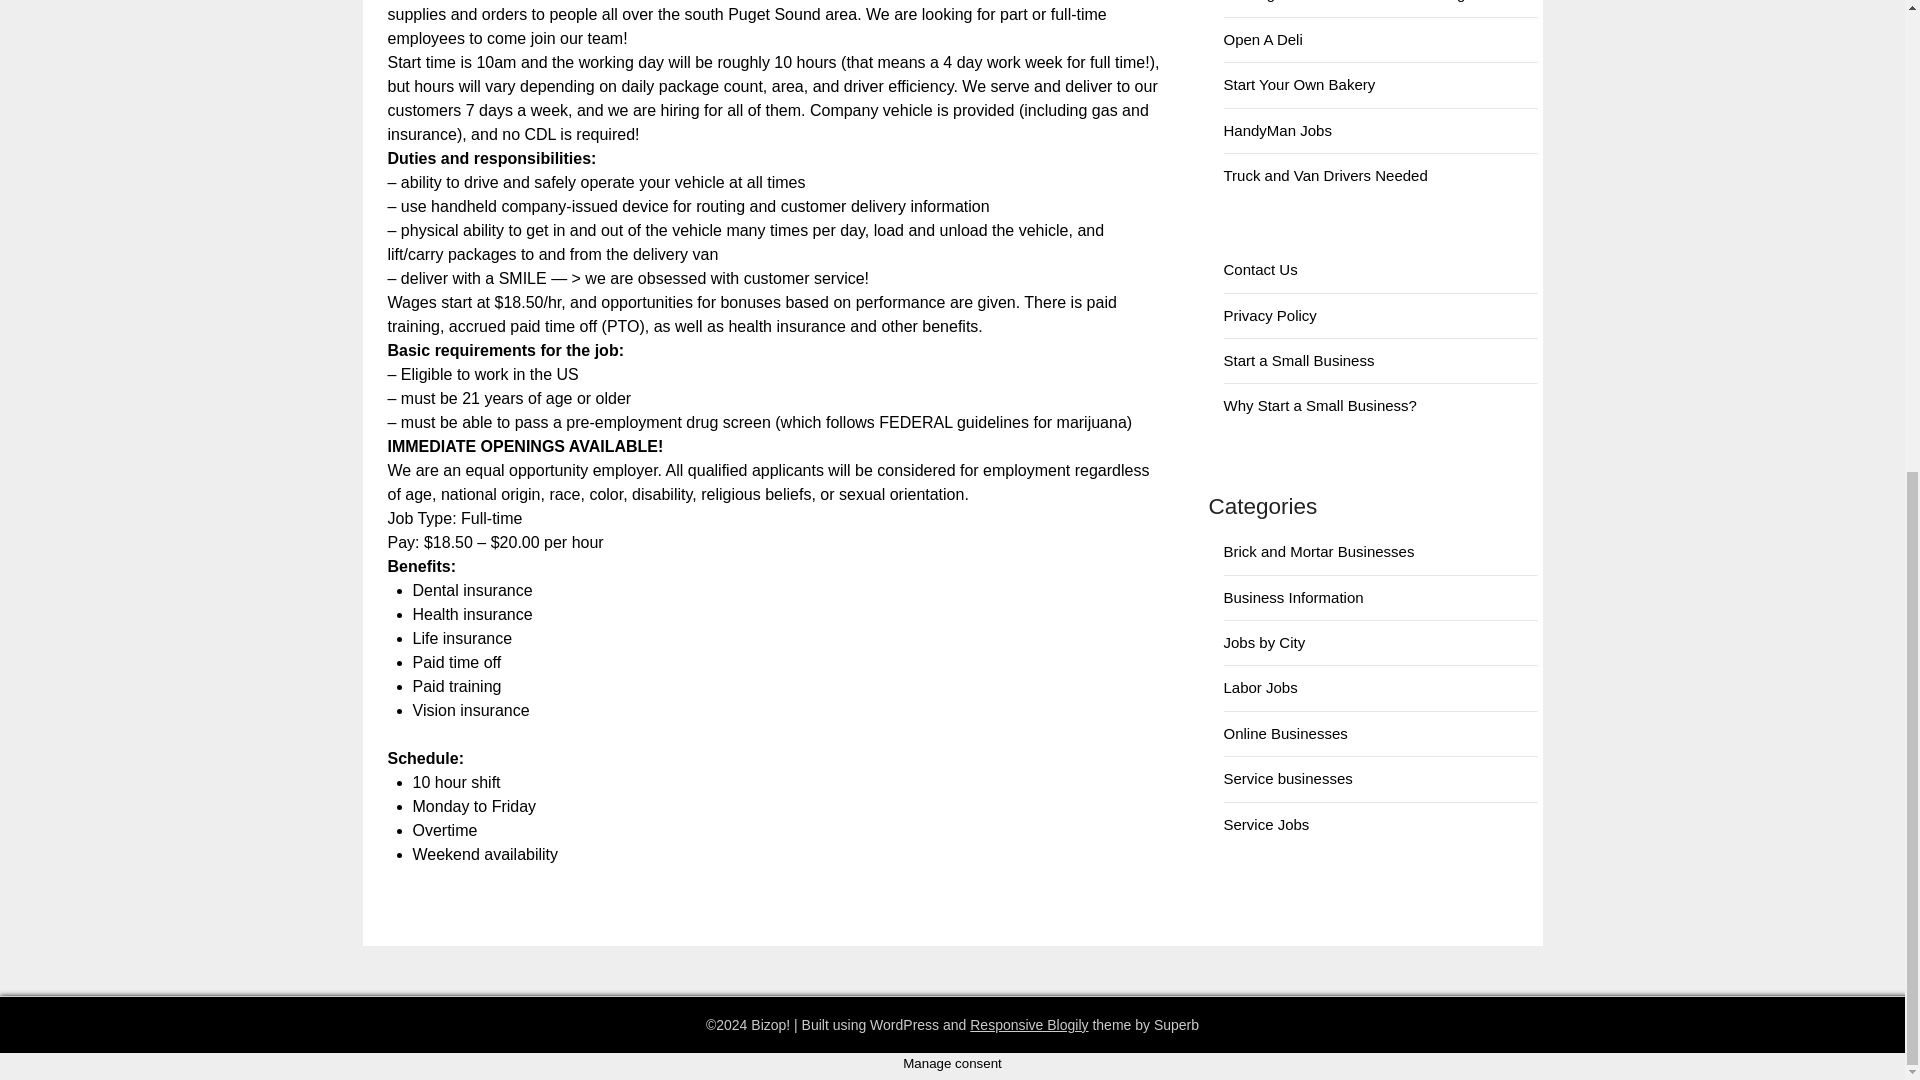 This screenshot has height=1080, width=1920. I want to click on Start Your Own Bakery, so click(1300, 84).